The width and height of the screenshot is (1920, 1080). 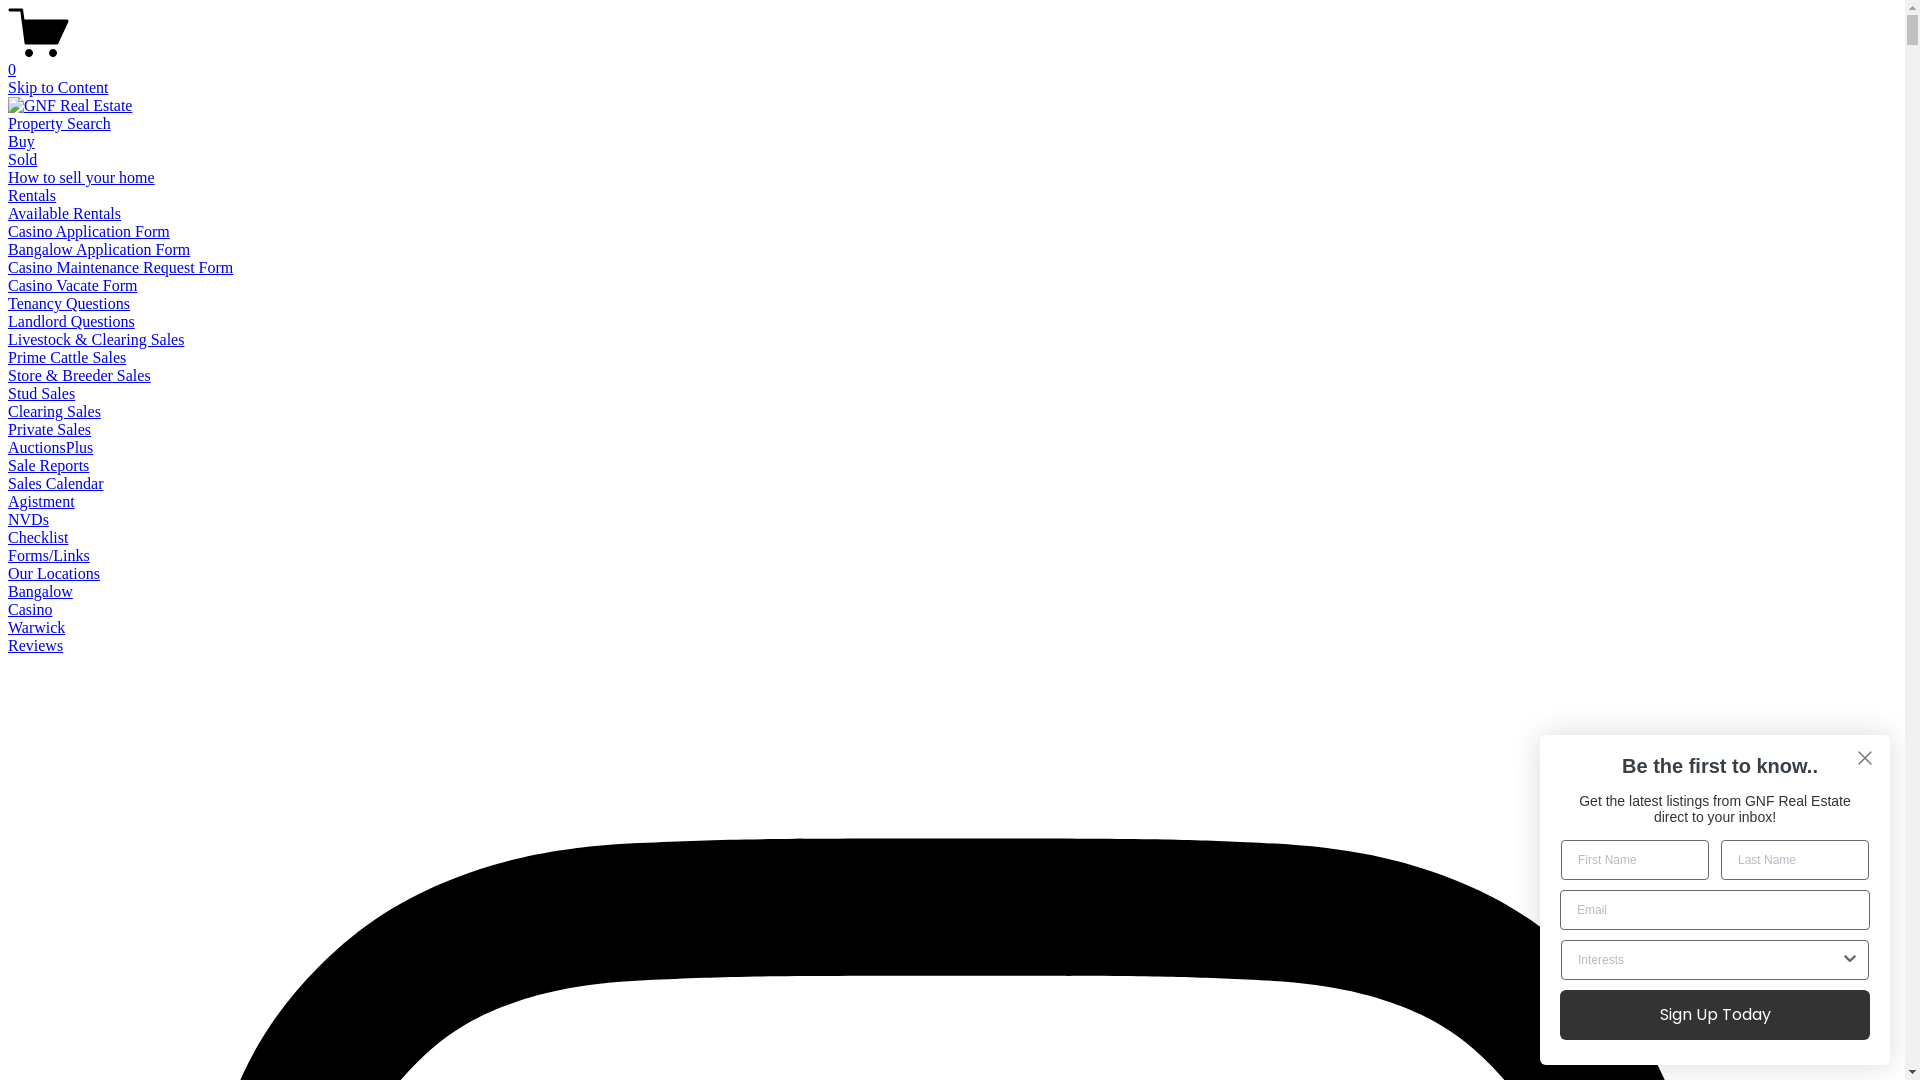 What do you see at coordinates (22, 142) in the screenshot?
I see `Buy` at bounding box center [22, 142].